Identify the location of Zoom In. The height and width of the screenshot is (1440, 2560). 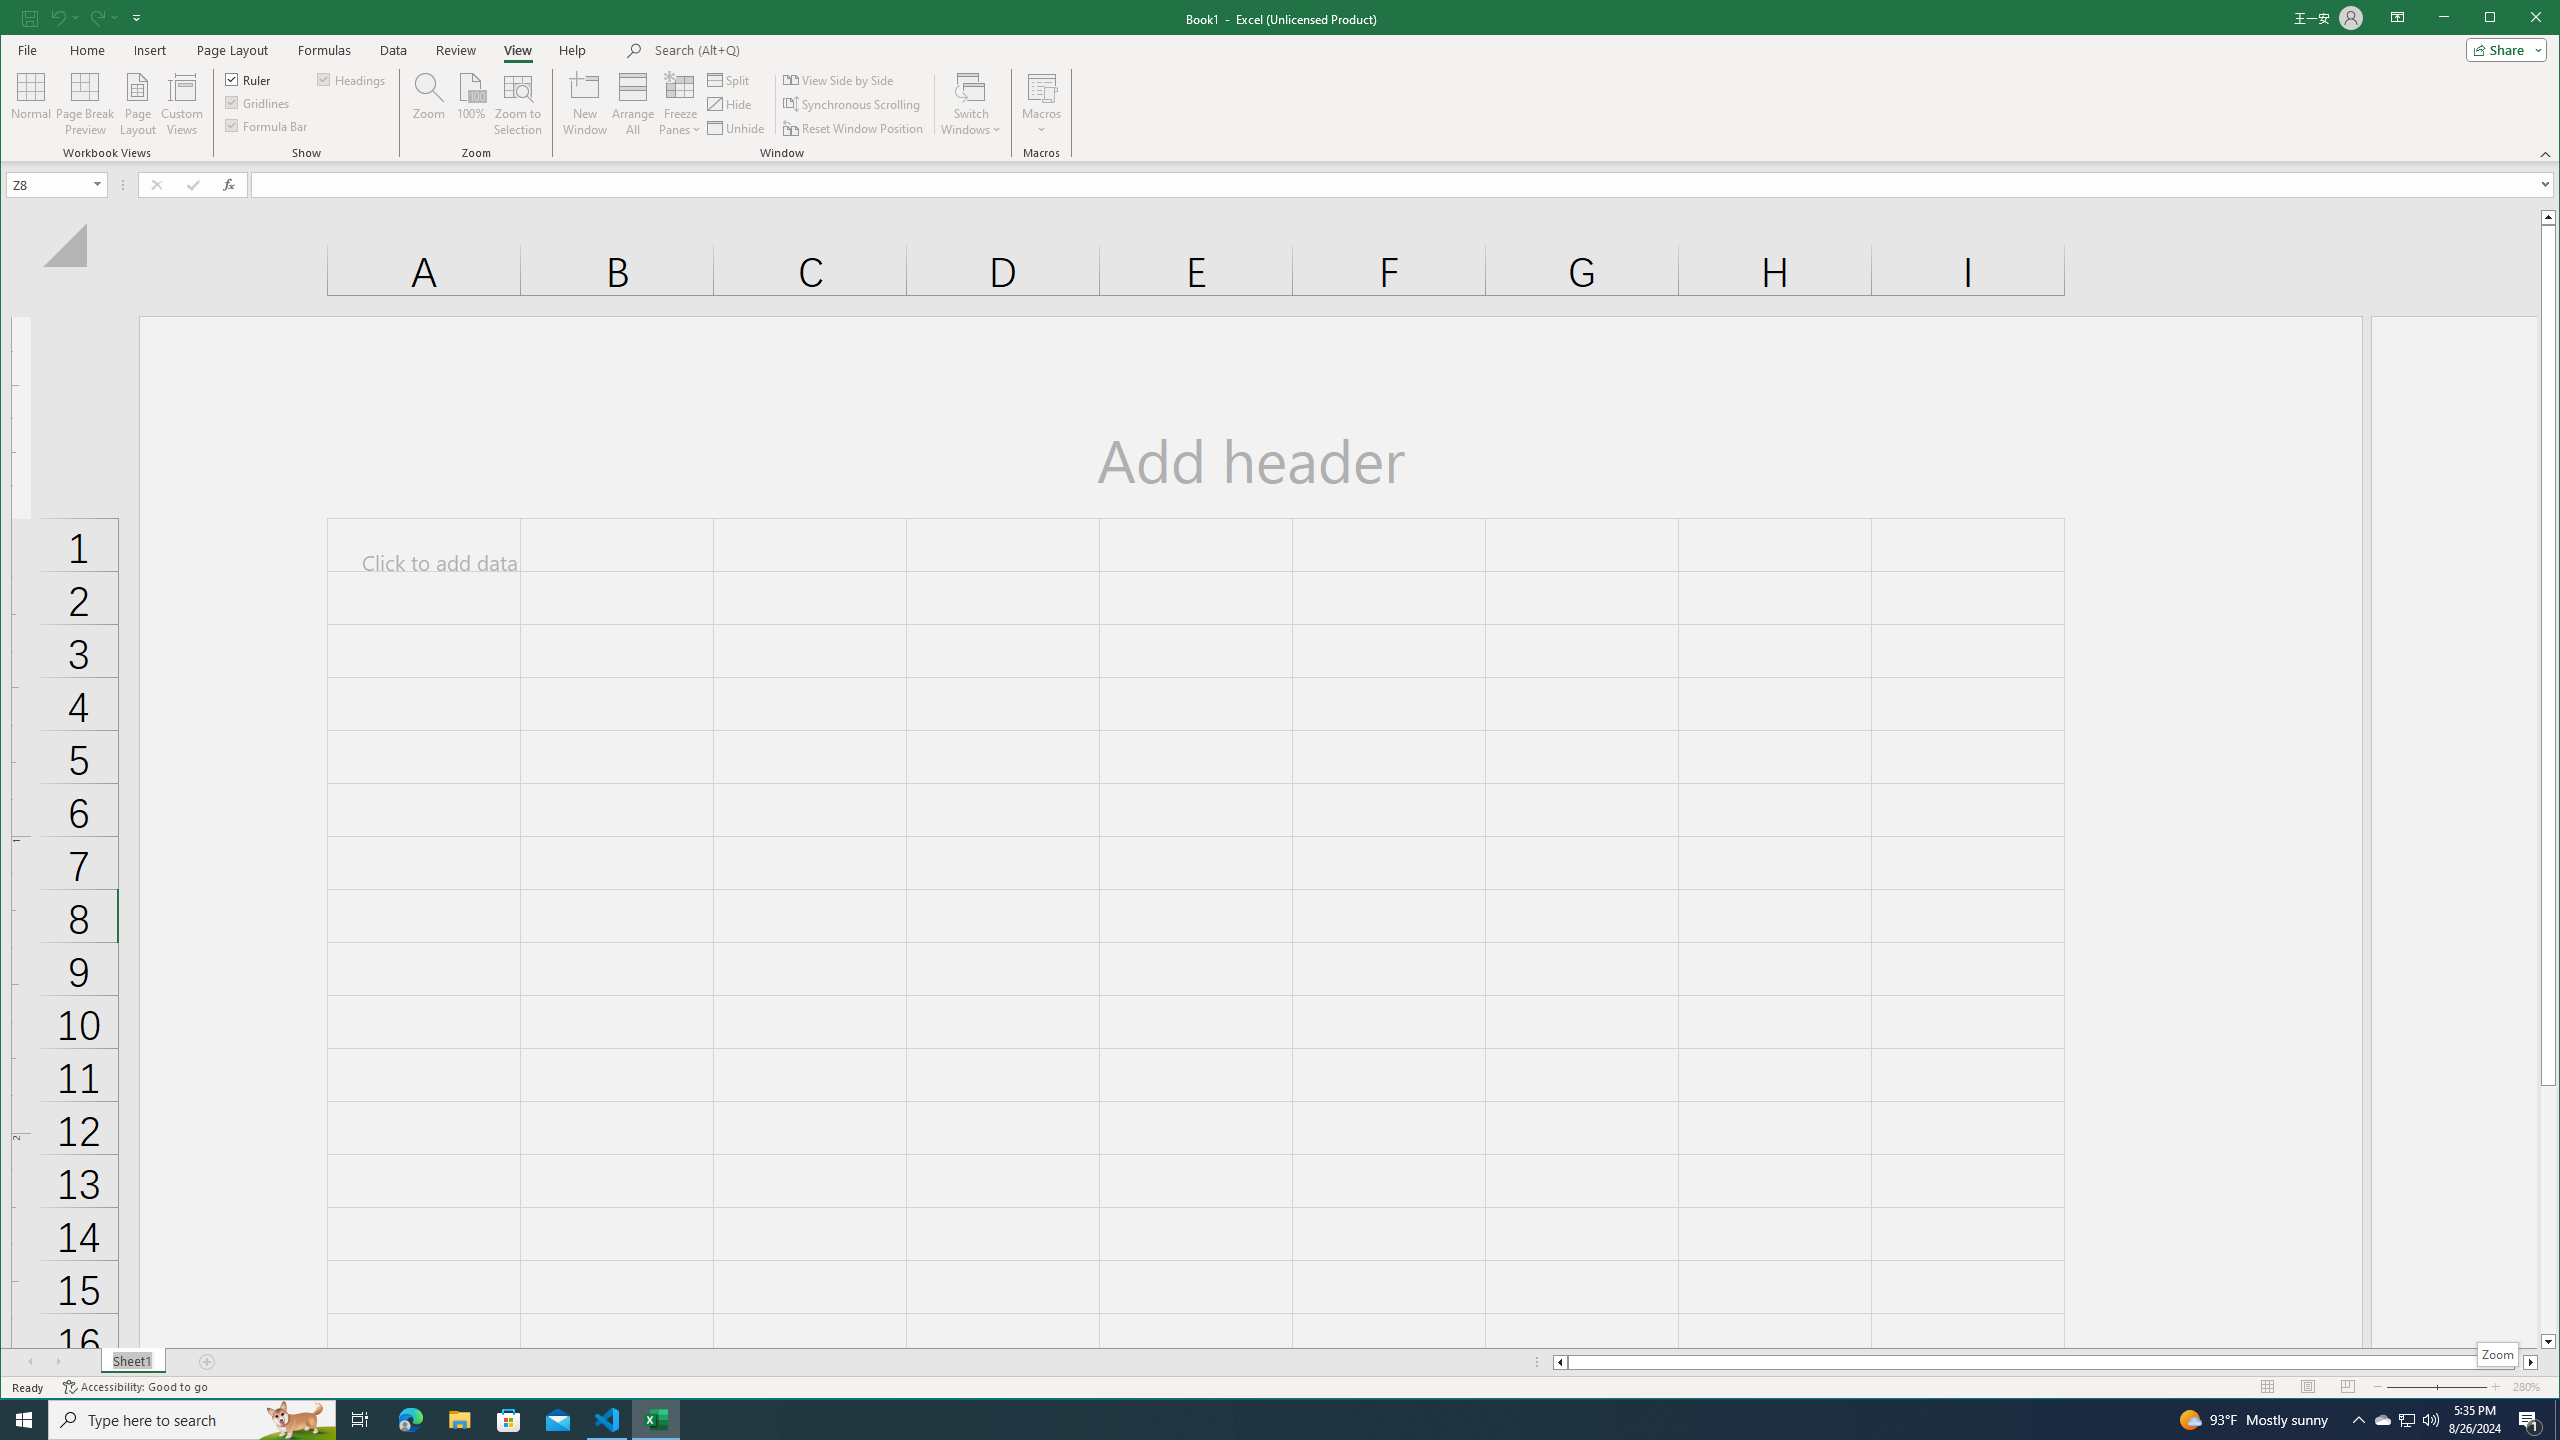
(2496, 1387).